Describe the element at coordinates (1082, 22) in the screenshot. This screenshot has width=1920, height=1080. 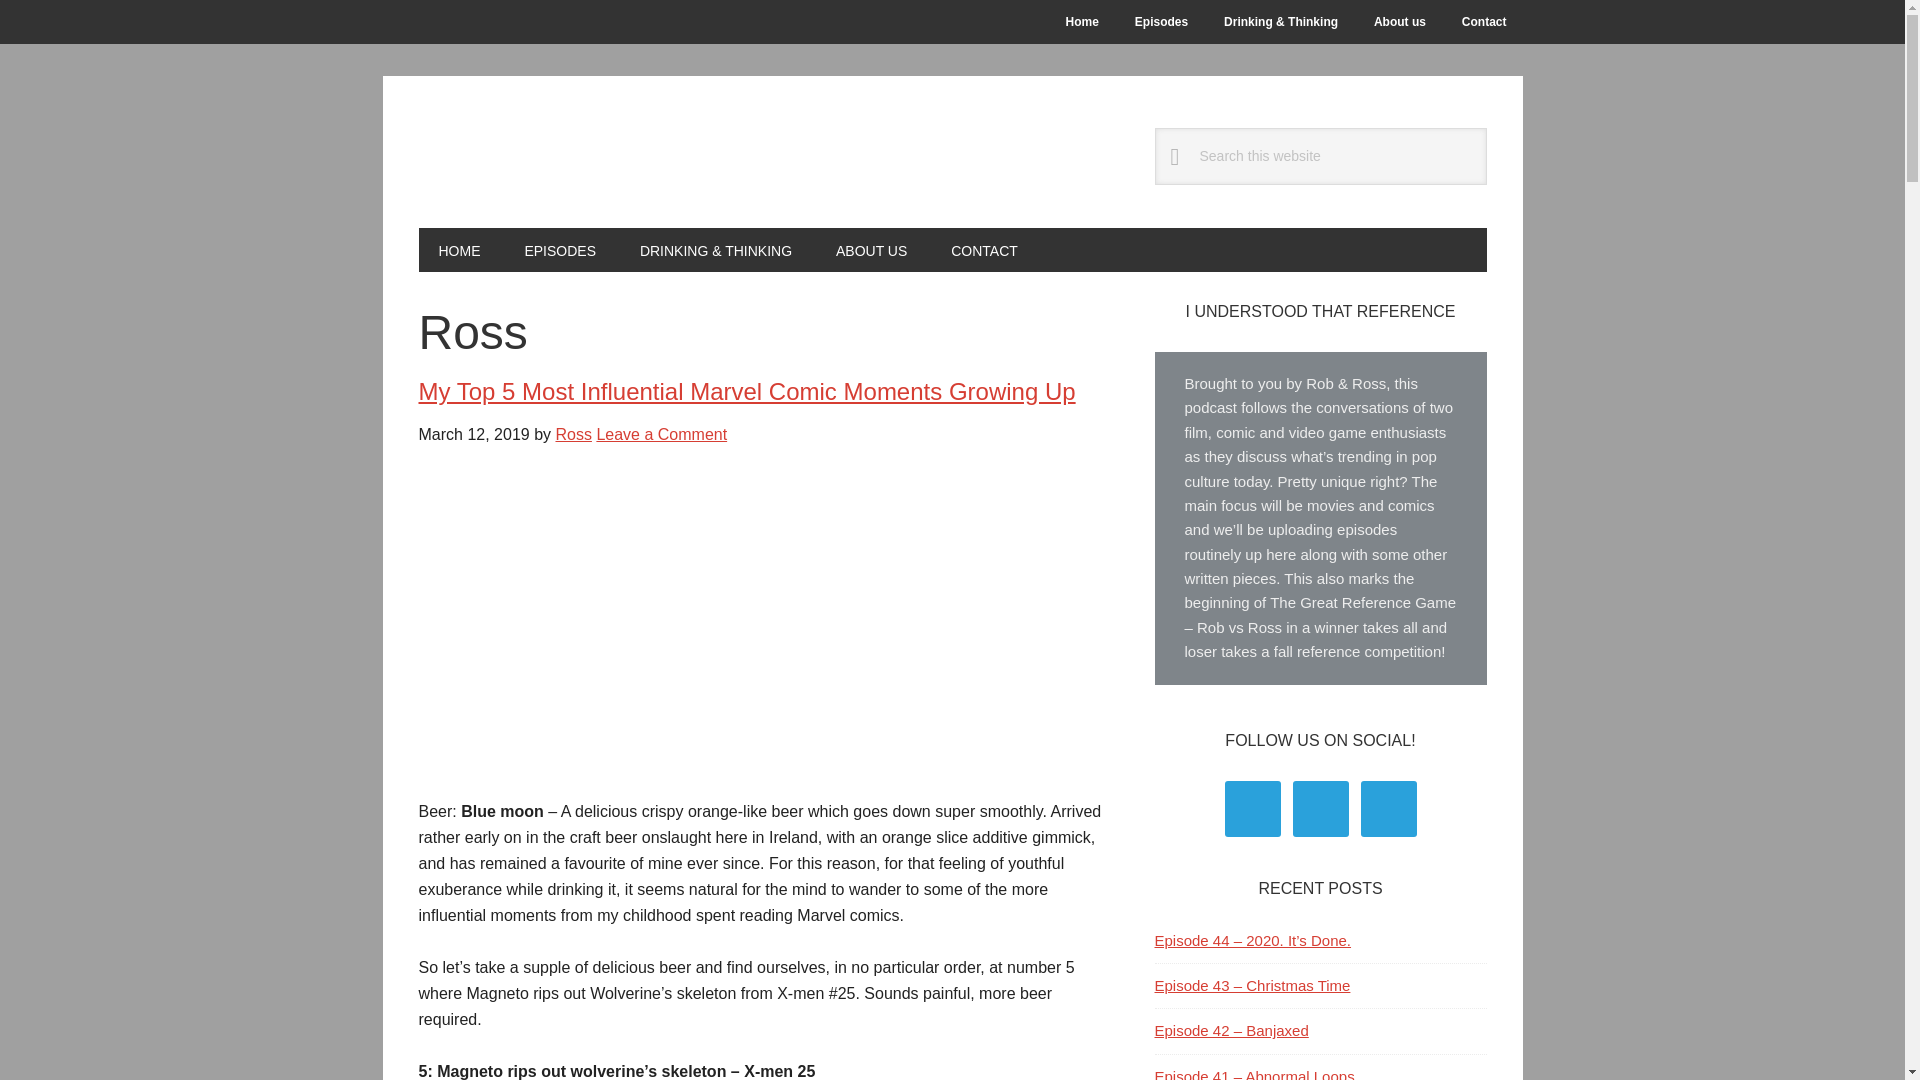
I see `Home` at that location.